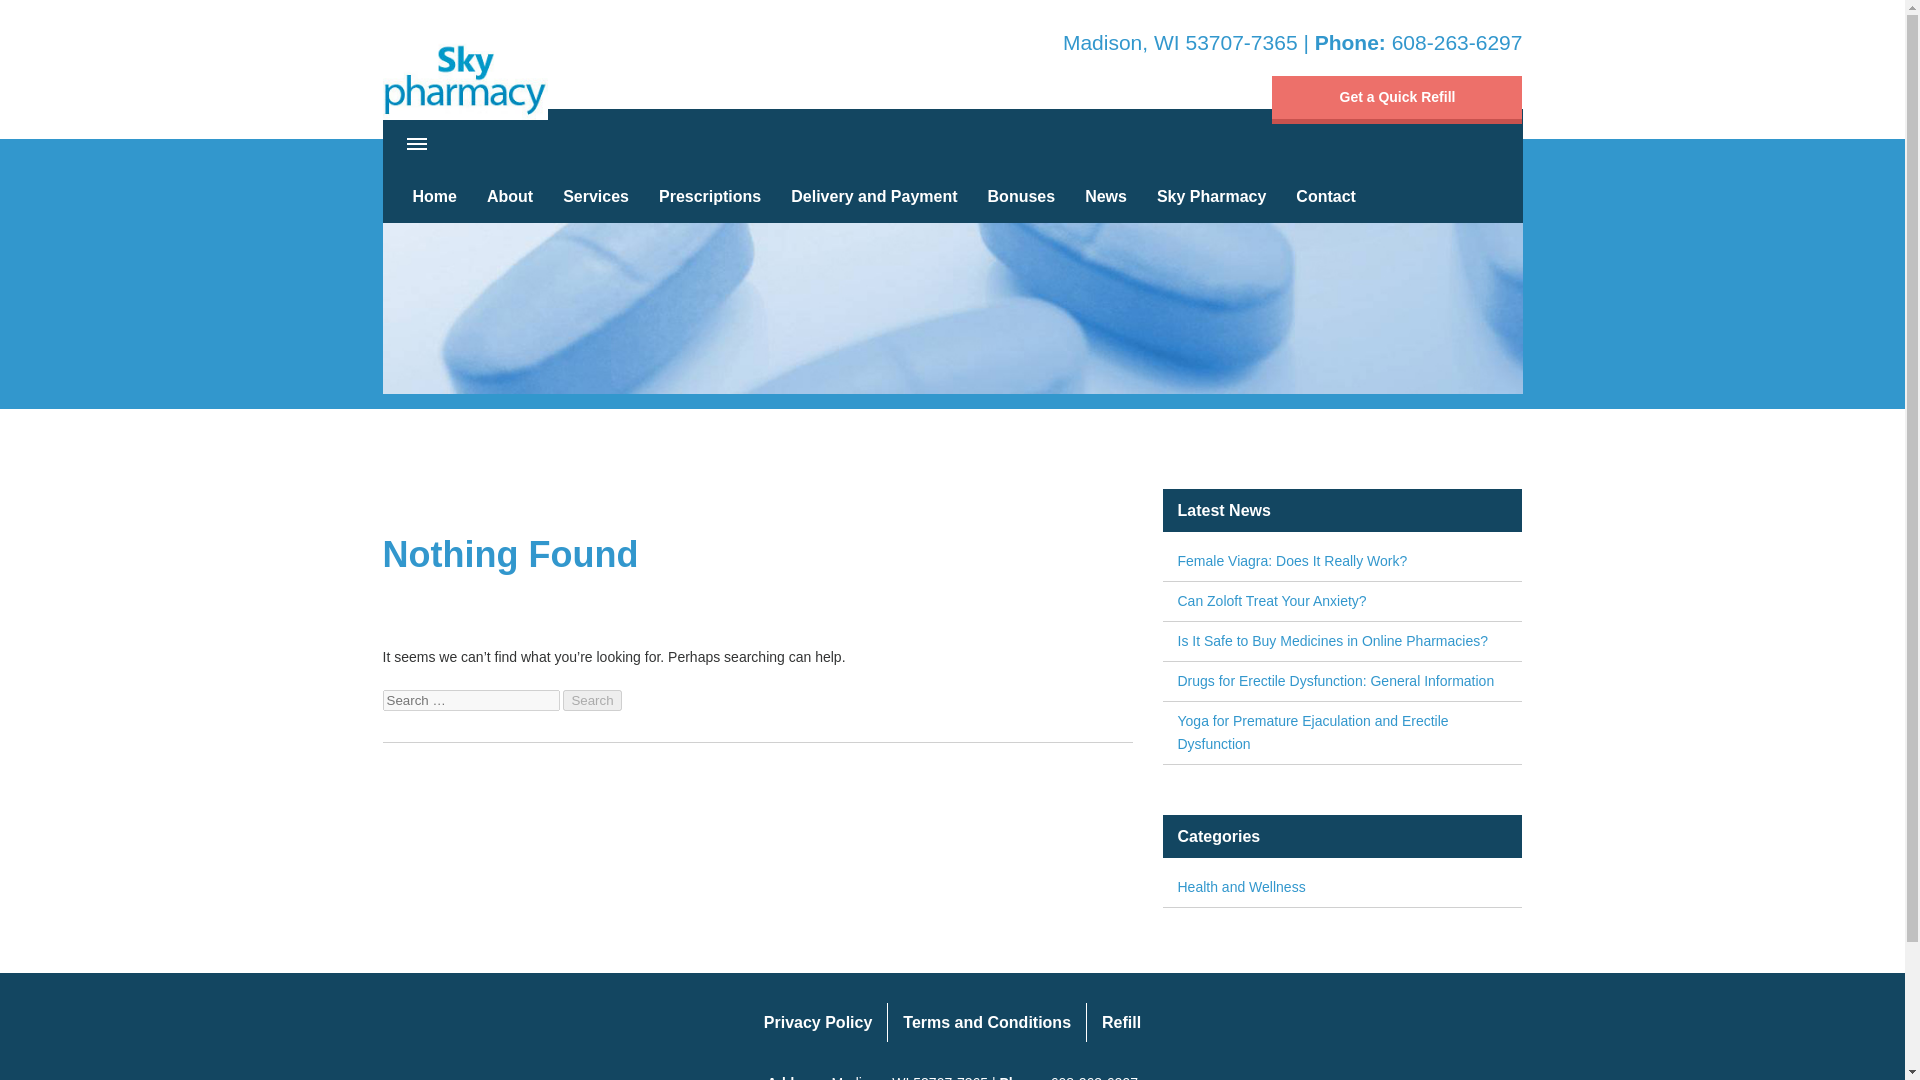 The height and width of the screenshot is (1080, 1920). What do you see at coordinates (1396, 100) in the screenshot?
I see `Get a Quick Refill` at bounding box center [1396, 100].